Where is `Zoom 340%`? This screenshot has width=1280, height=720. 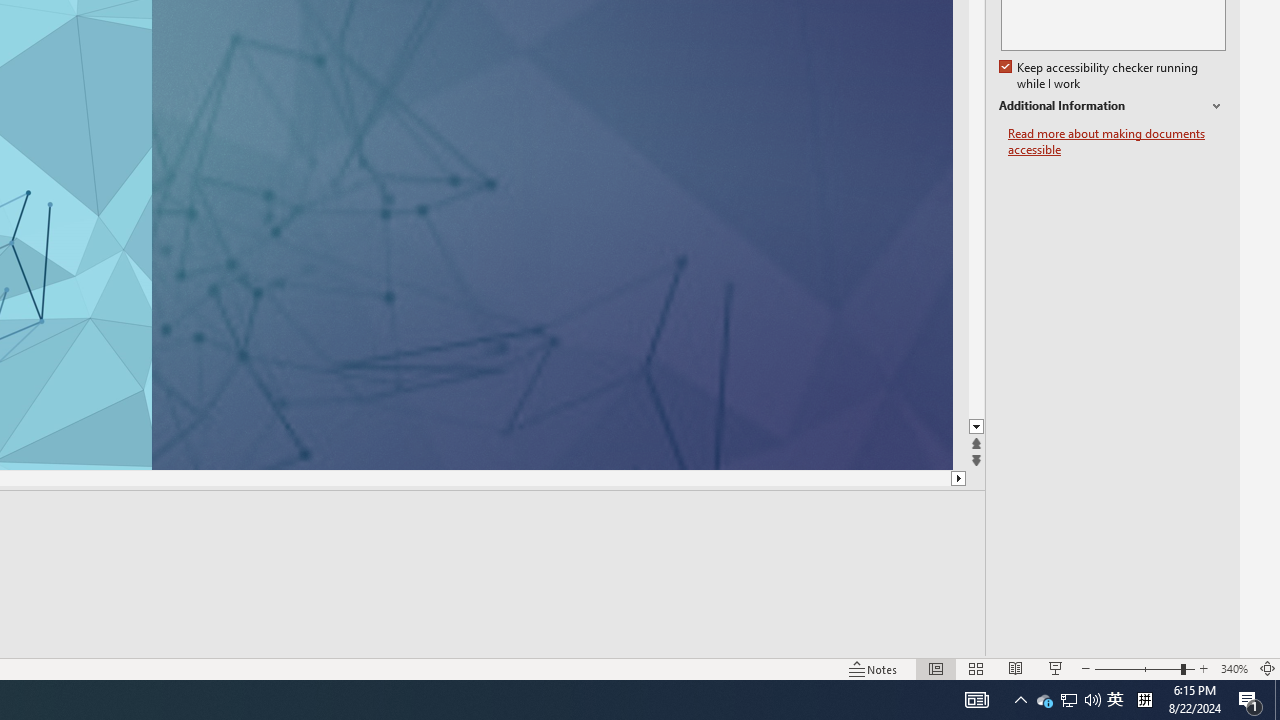 Zoom 340% is located at coordinates (1234, 668).